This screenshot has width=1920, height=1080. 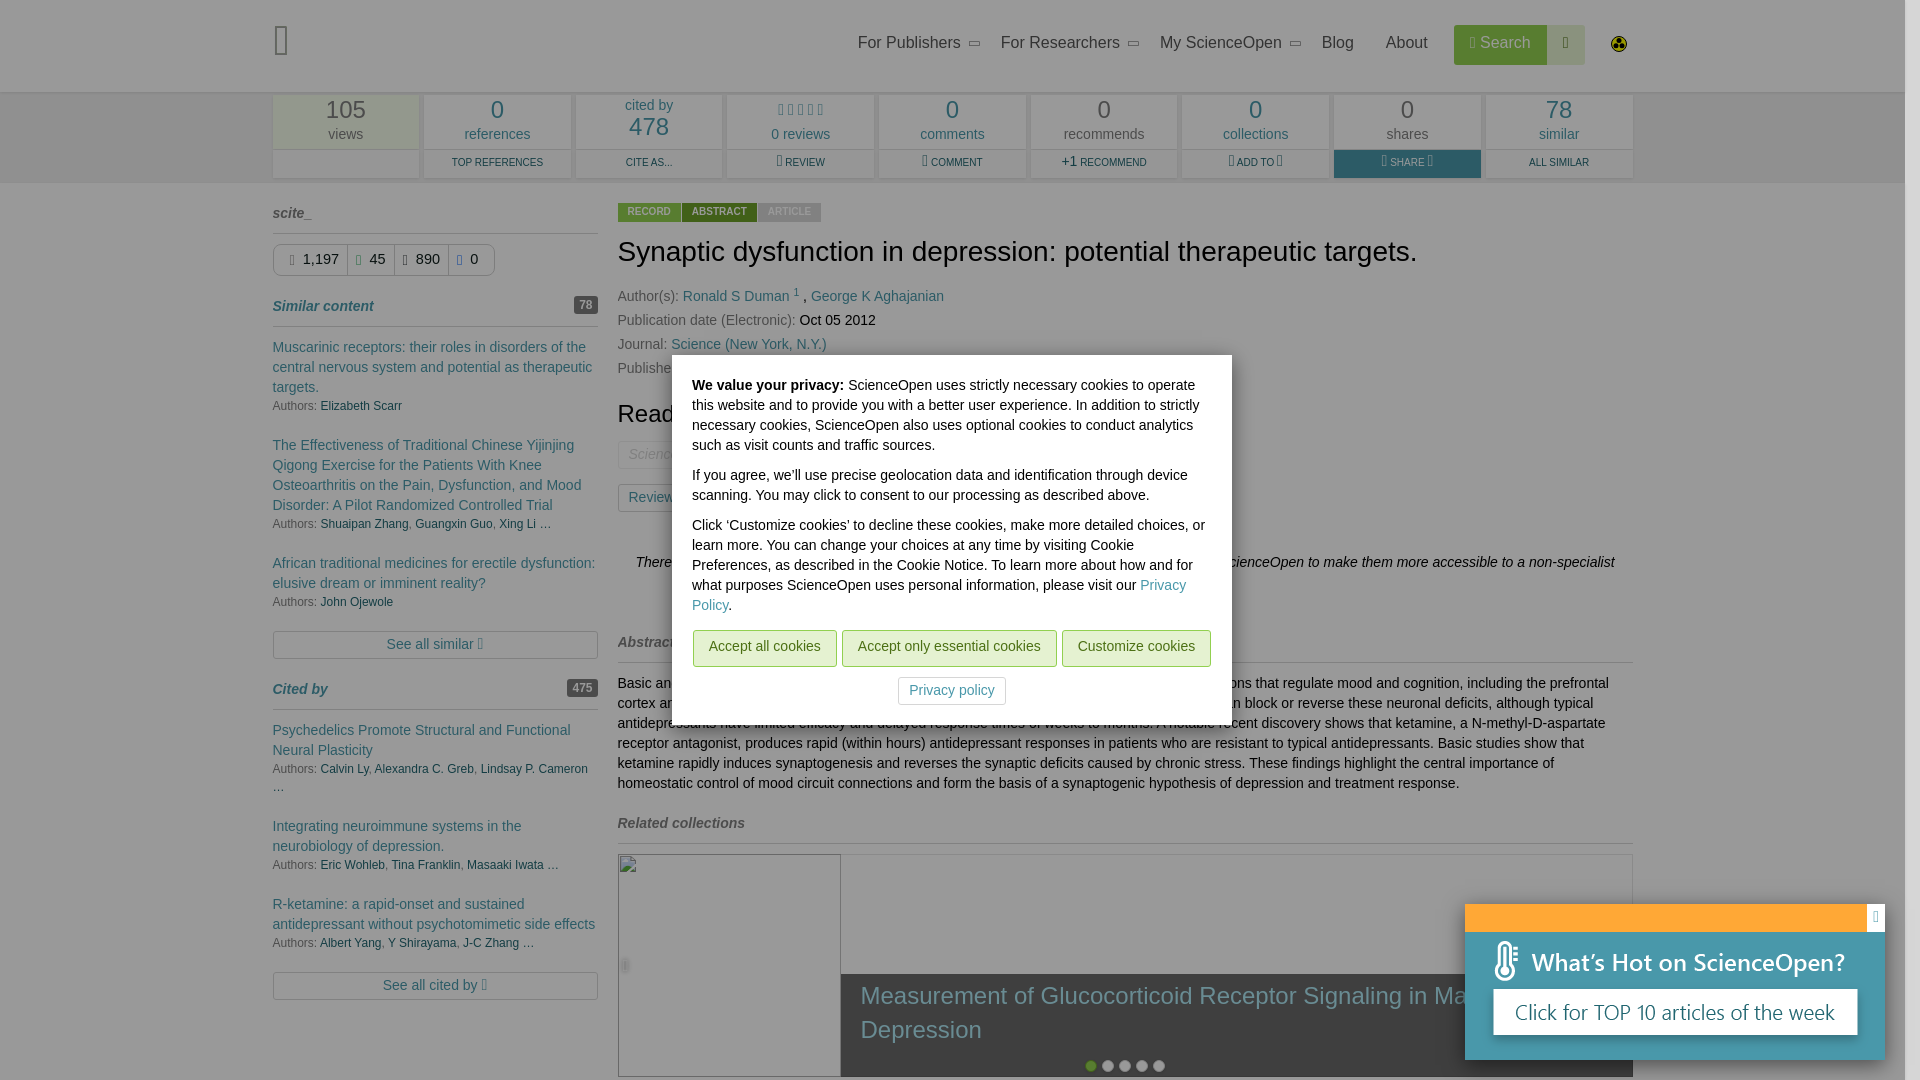 What do you see at coordinates (1500, 44) in the screenshot?
I see `For Publishers` at bounding box center [1500, 44].